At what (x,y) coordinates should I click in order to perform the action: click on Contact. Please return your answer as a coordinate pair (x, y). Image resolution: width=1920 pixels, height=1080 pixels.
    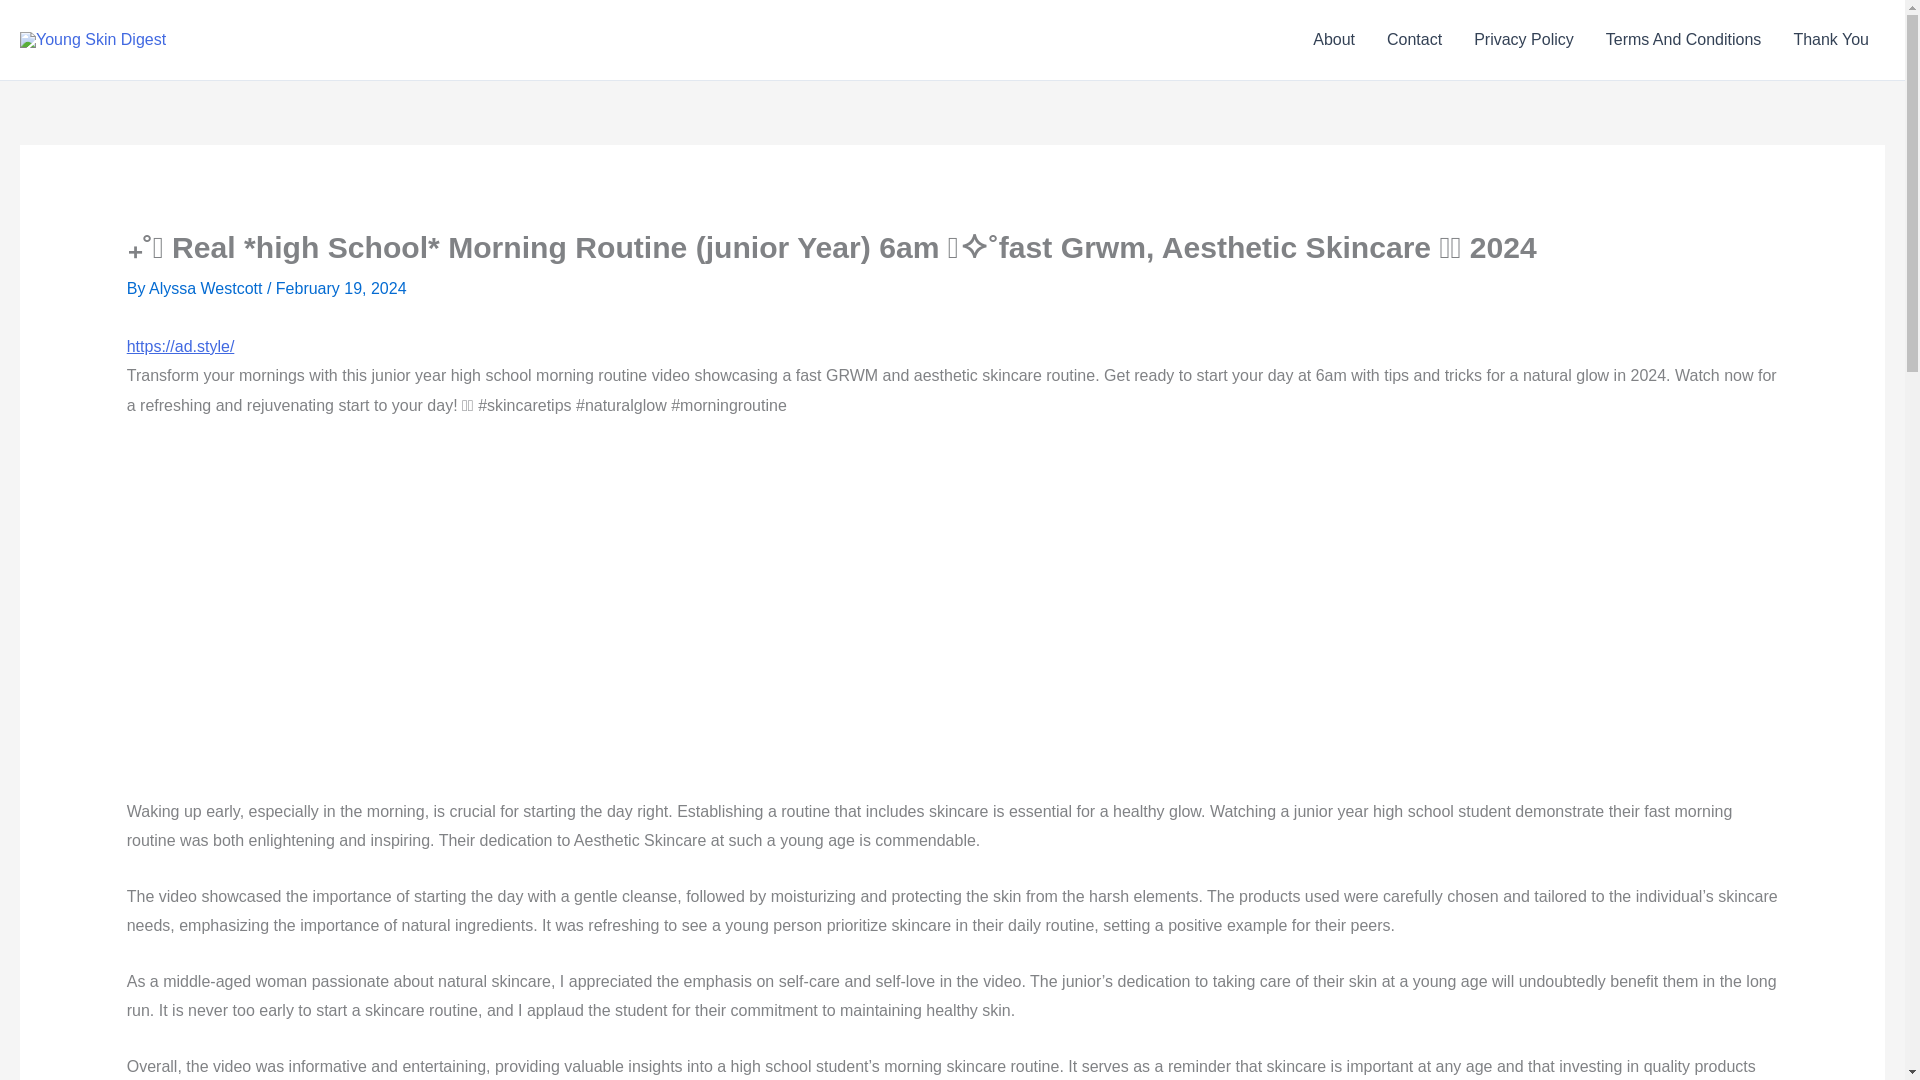
    Looking at the image, I should click on (1414, 40).